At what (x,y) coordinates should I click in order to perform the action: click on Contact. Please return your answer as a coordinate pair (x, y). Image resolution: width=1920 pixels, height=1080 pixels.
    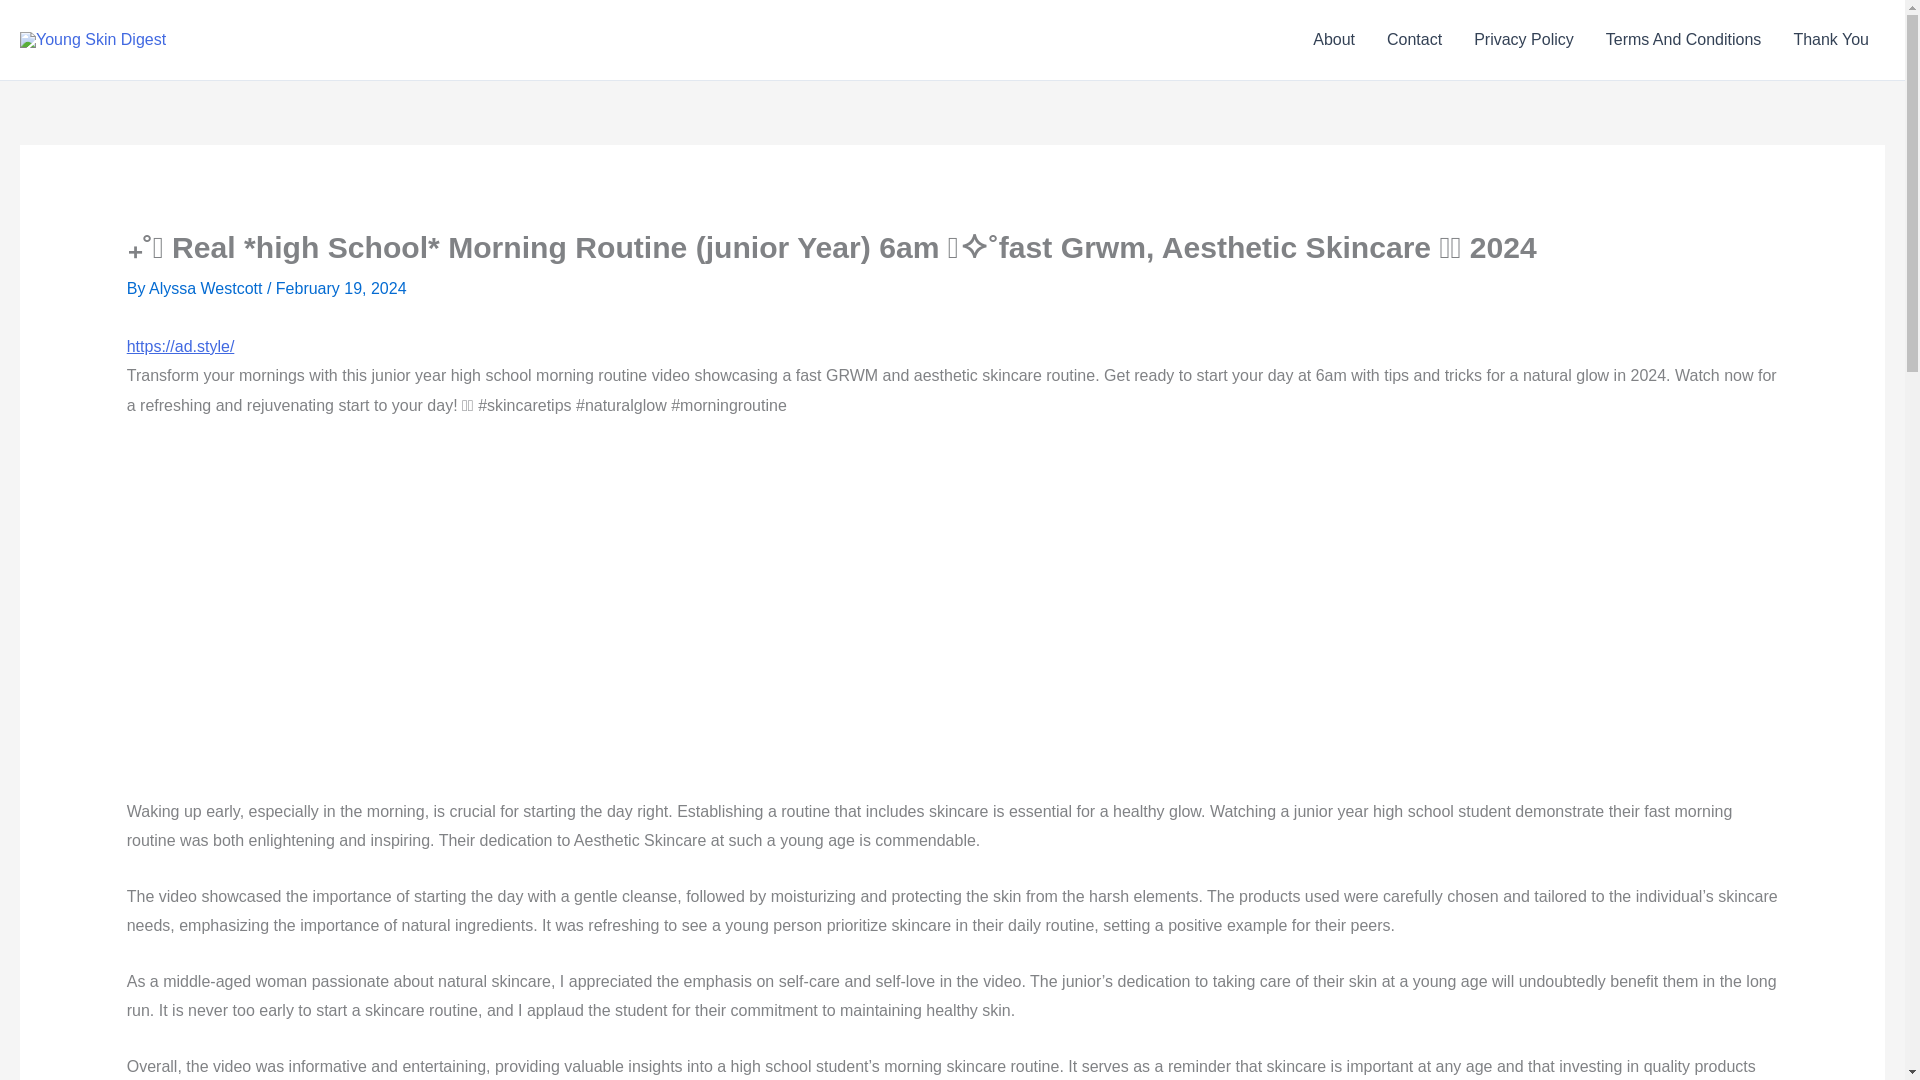
    Looking at the image, I should click on (1414, 40).